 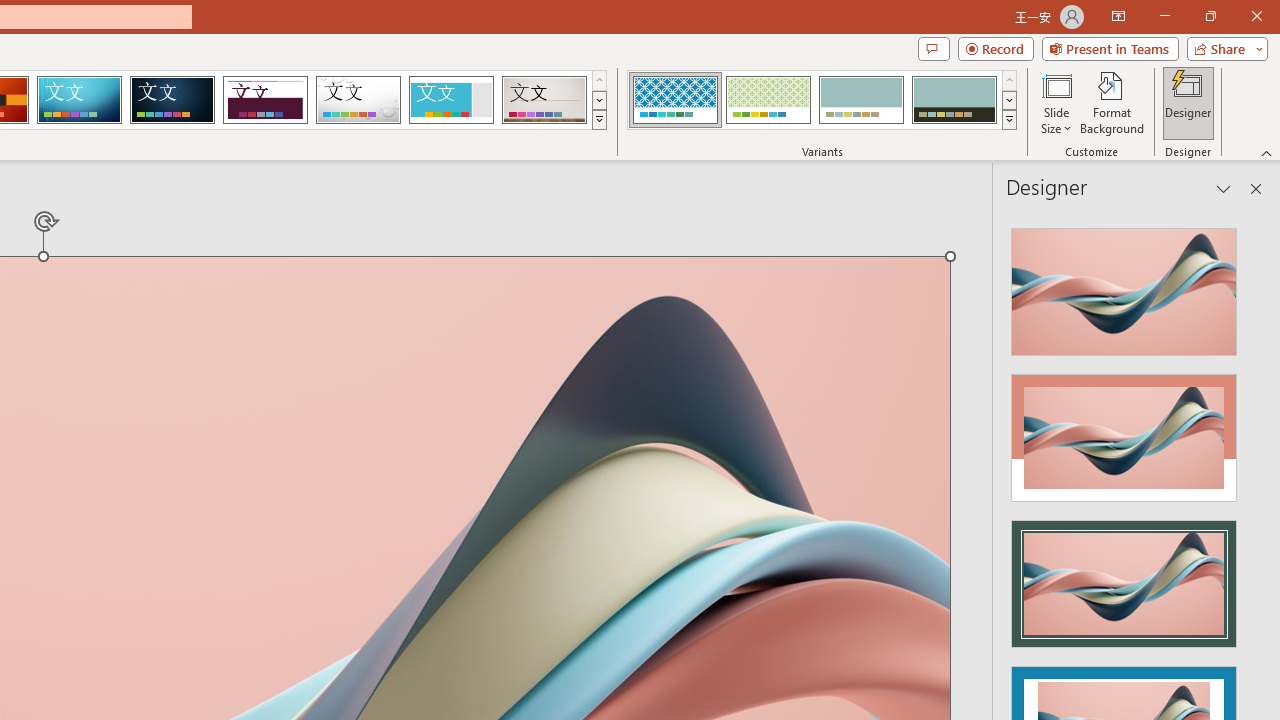 What do you see at coordinates (674, 100) in the screenshot?
I see `Integral Variant 1` at bounding box center [674, 100].